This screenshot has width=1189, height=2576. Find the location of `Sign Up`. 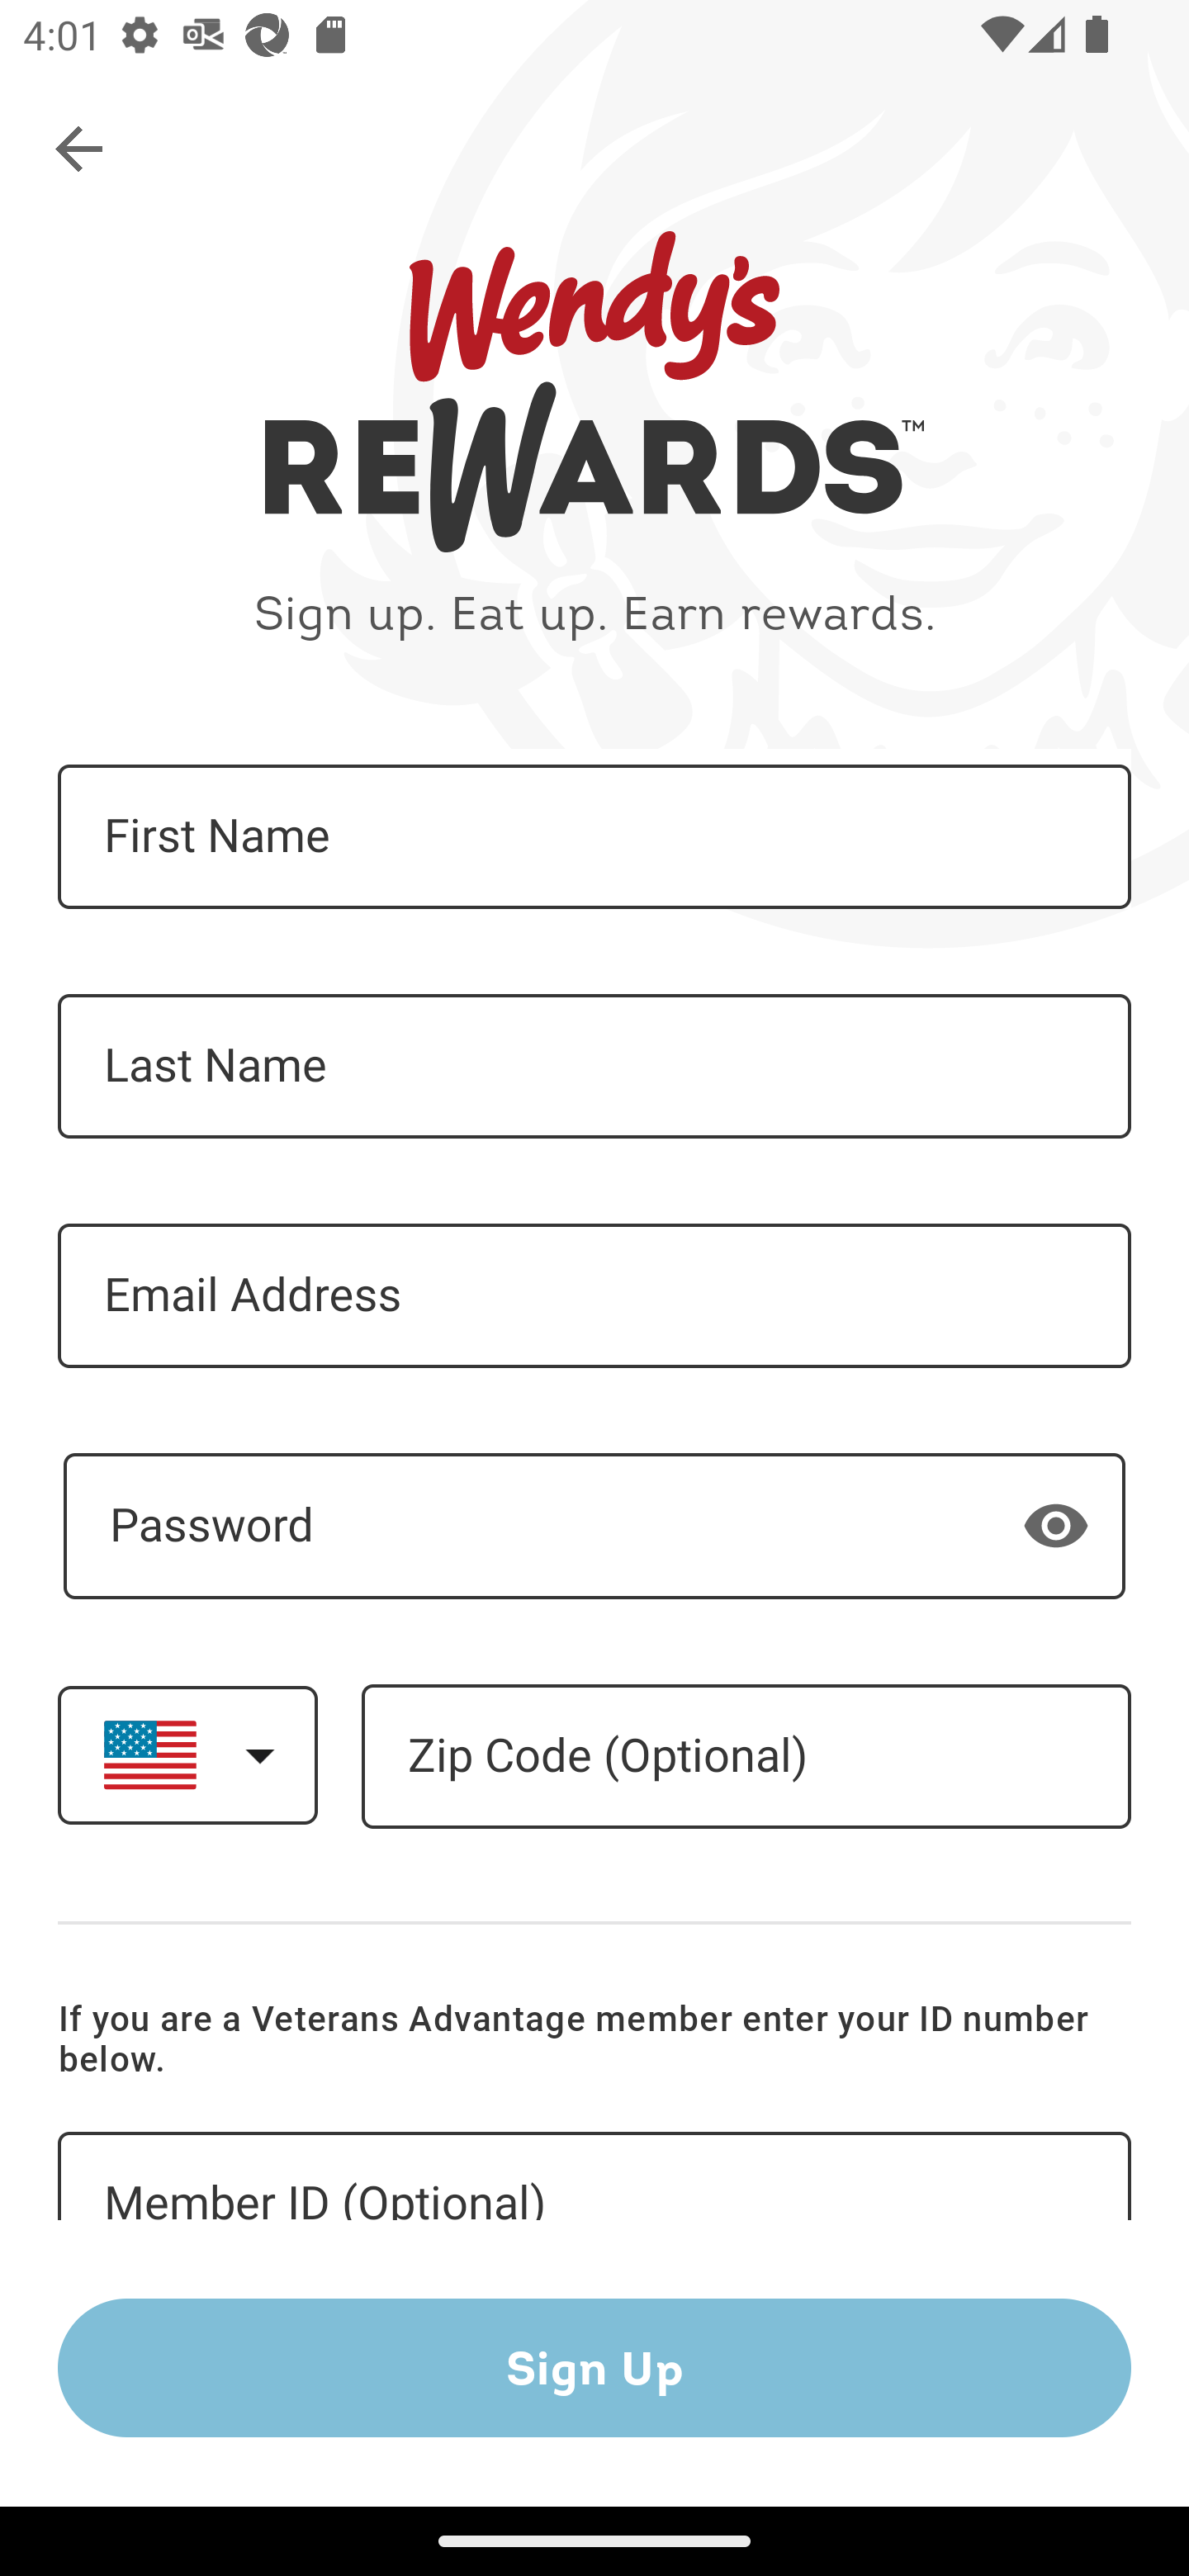

Sign Up is located at coordinates (594, 2367).